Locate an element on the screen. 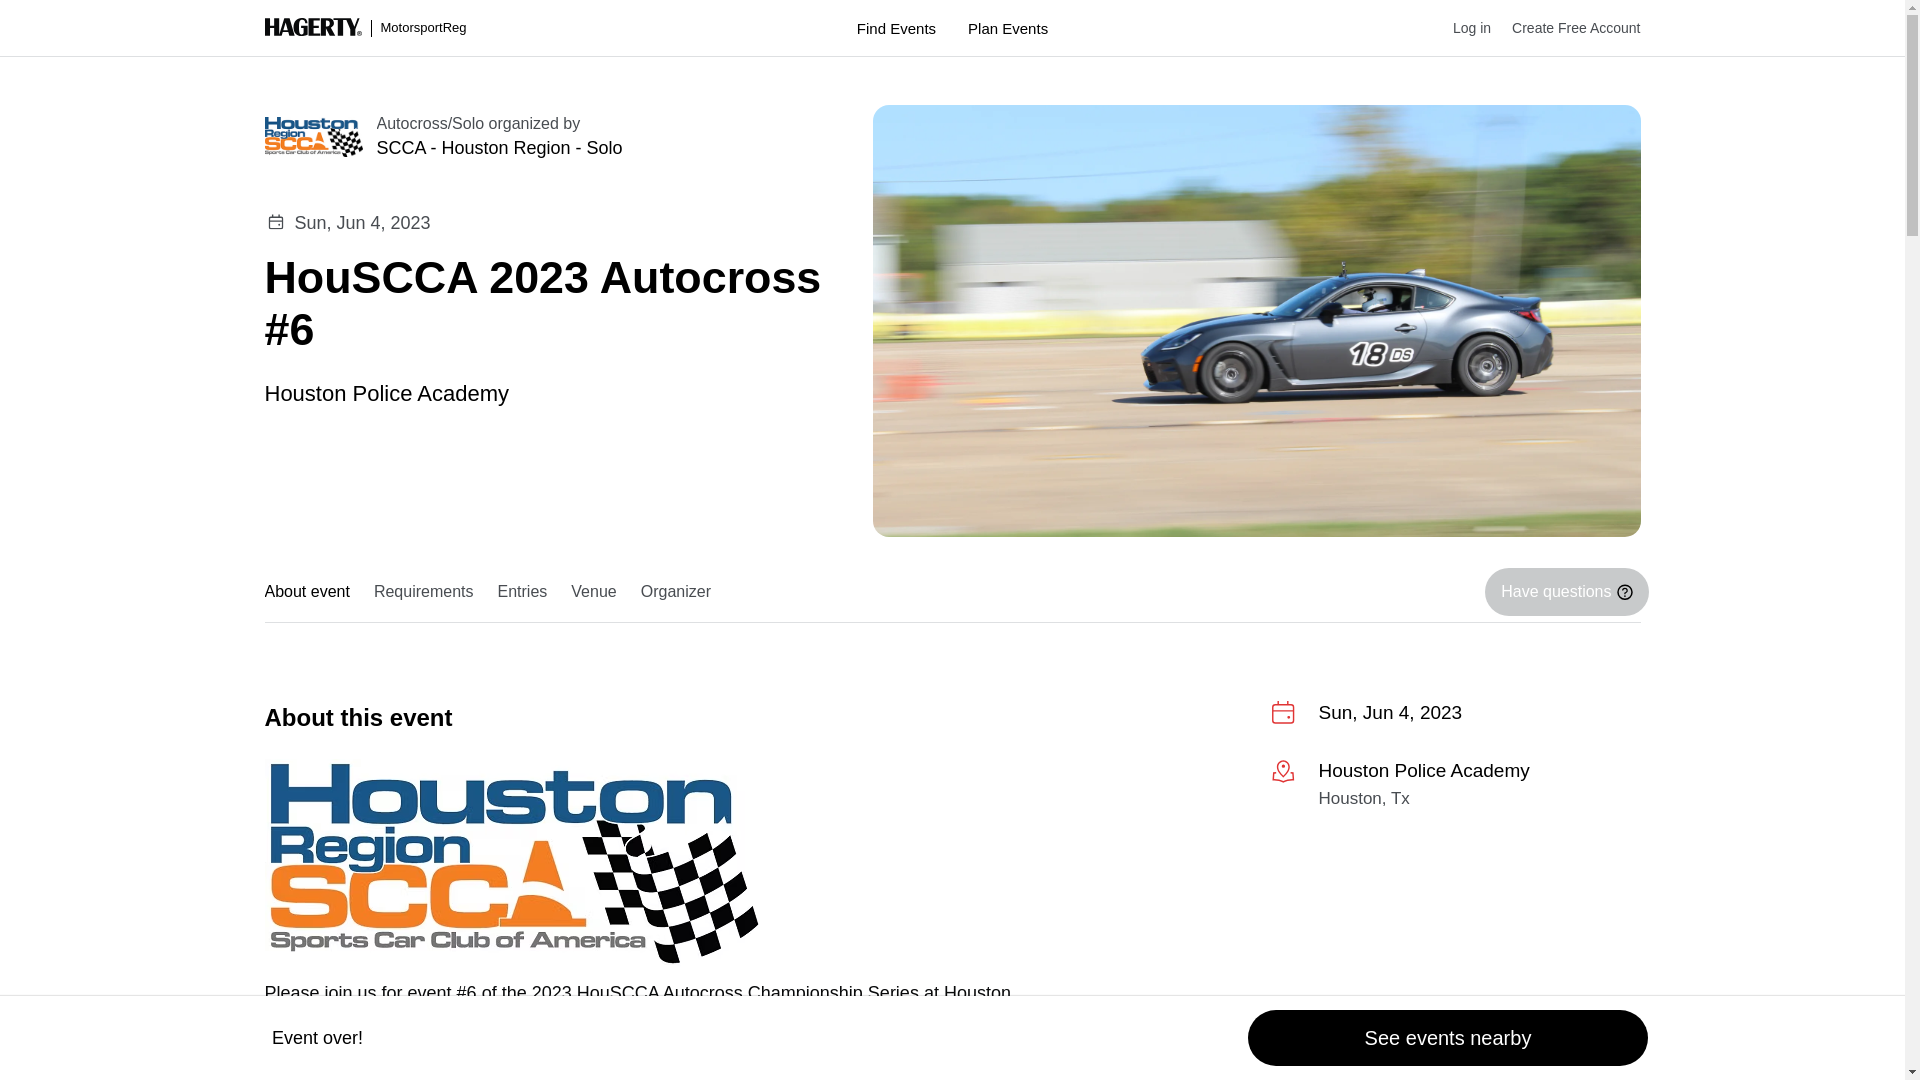  Entries is located at coordinates (522, 592).